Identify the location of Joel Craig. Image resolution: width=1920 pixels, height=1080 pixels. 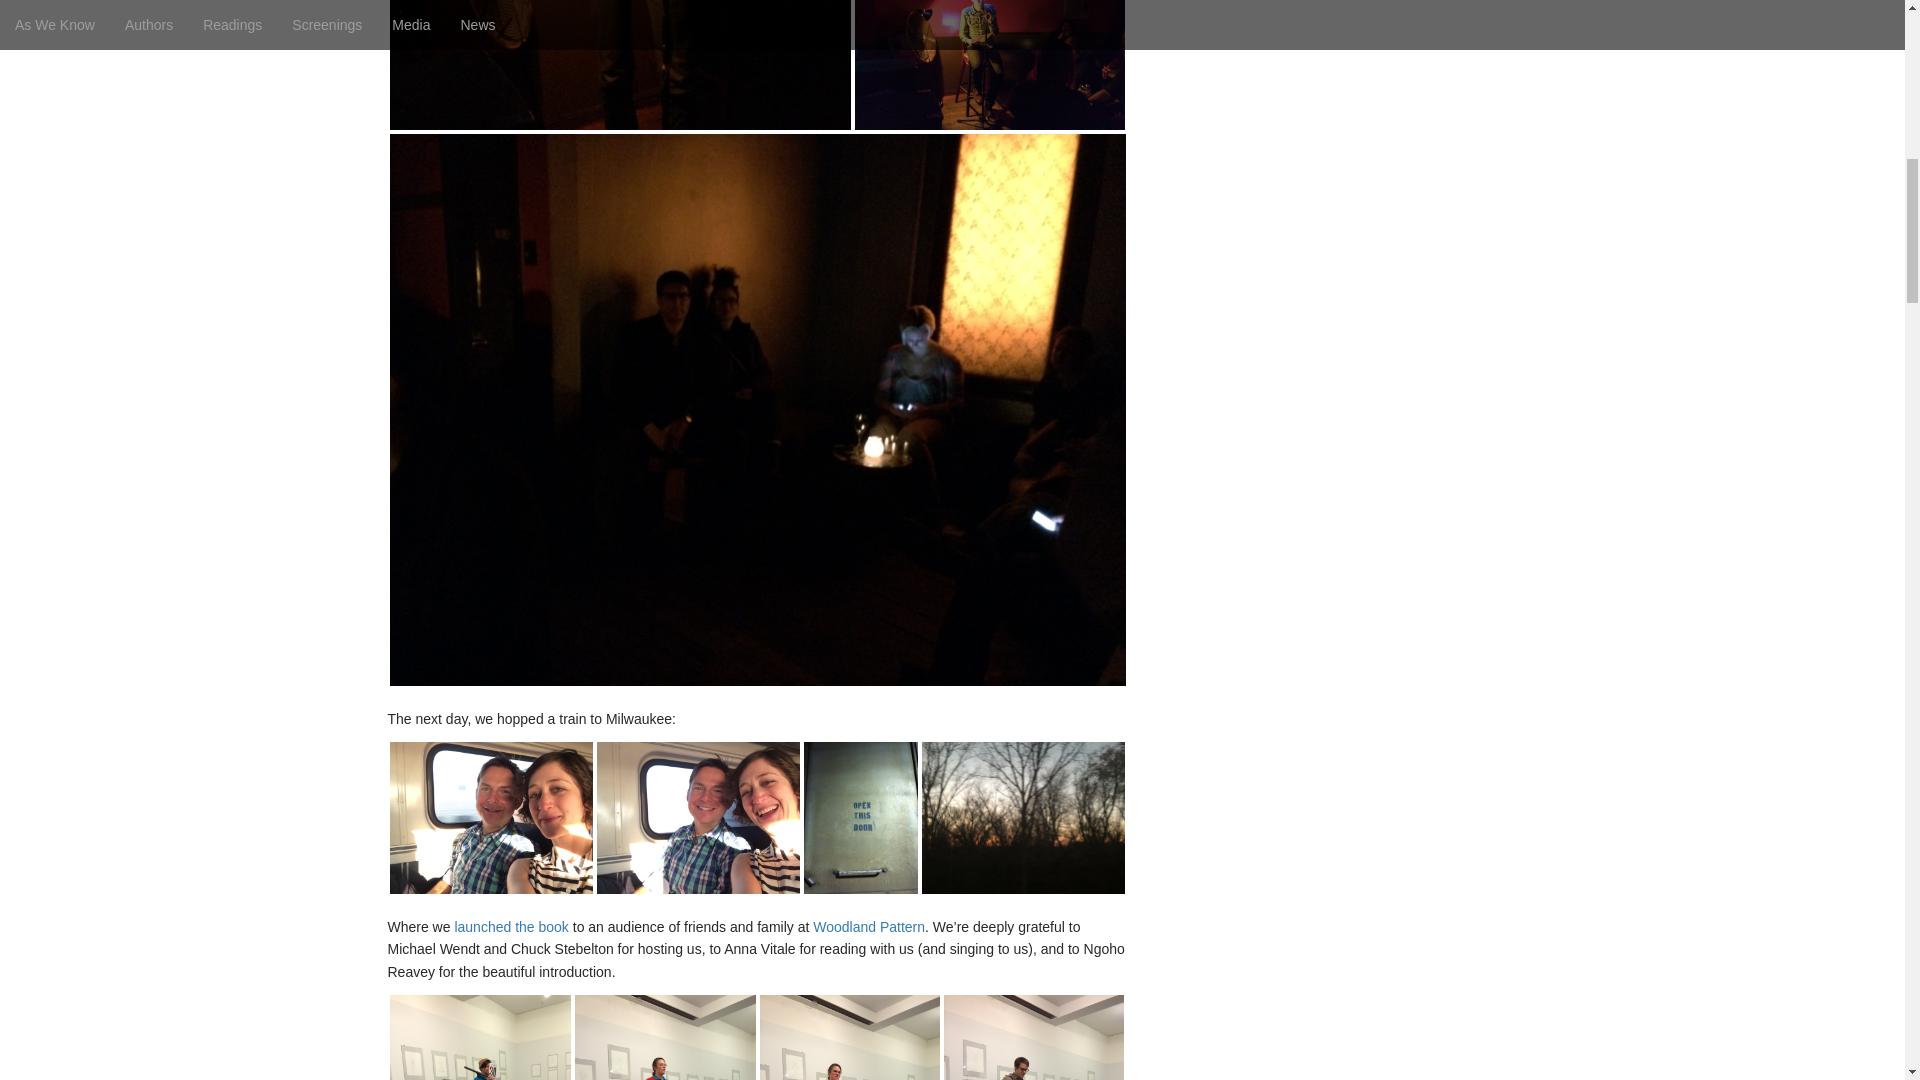
(988, 64).